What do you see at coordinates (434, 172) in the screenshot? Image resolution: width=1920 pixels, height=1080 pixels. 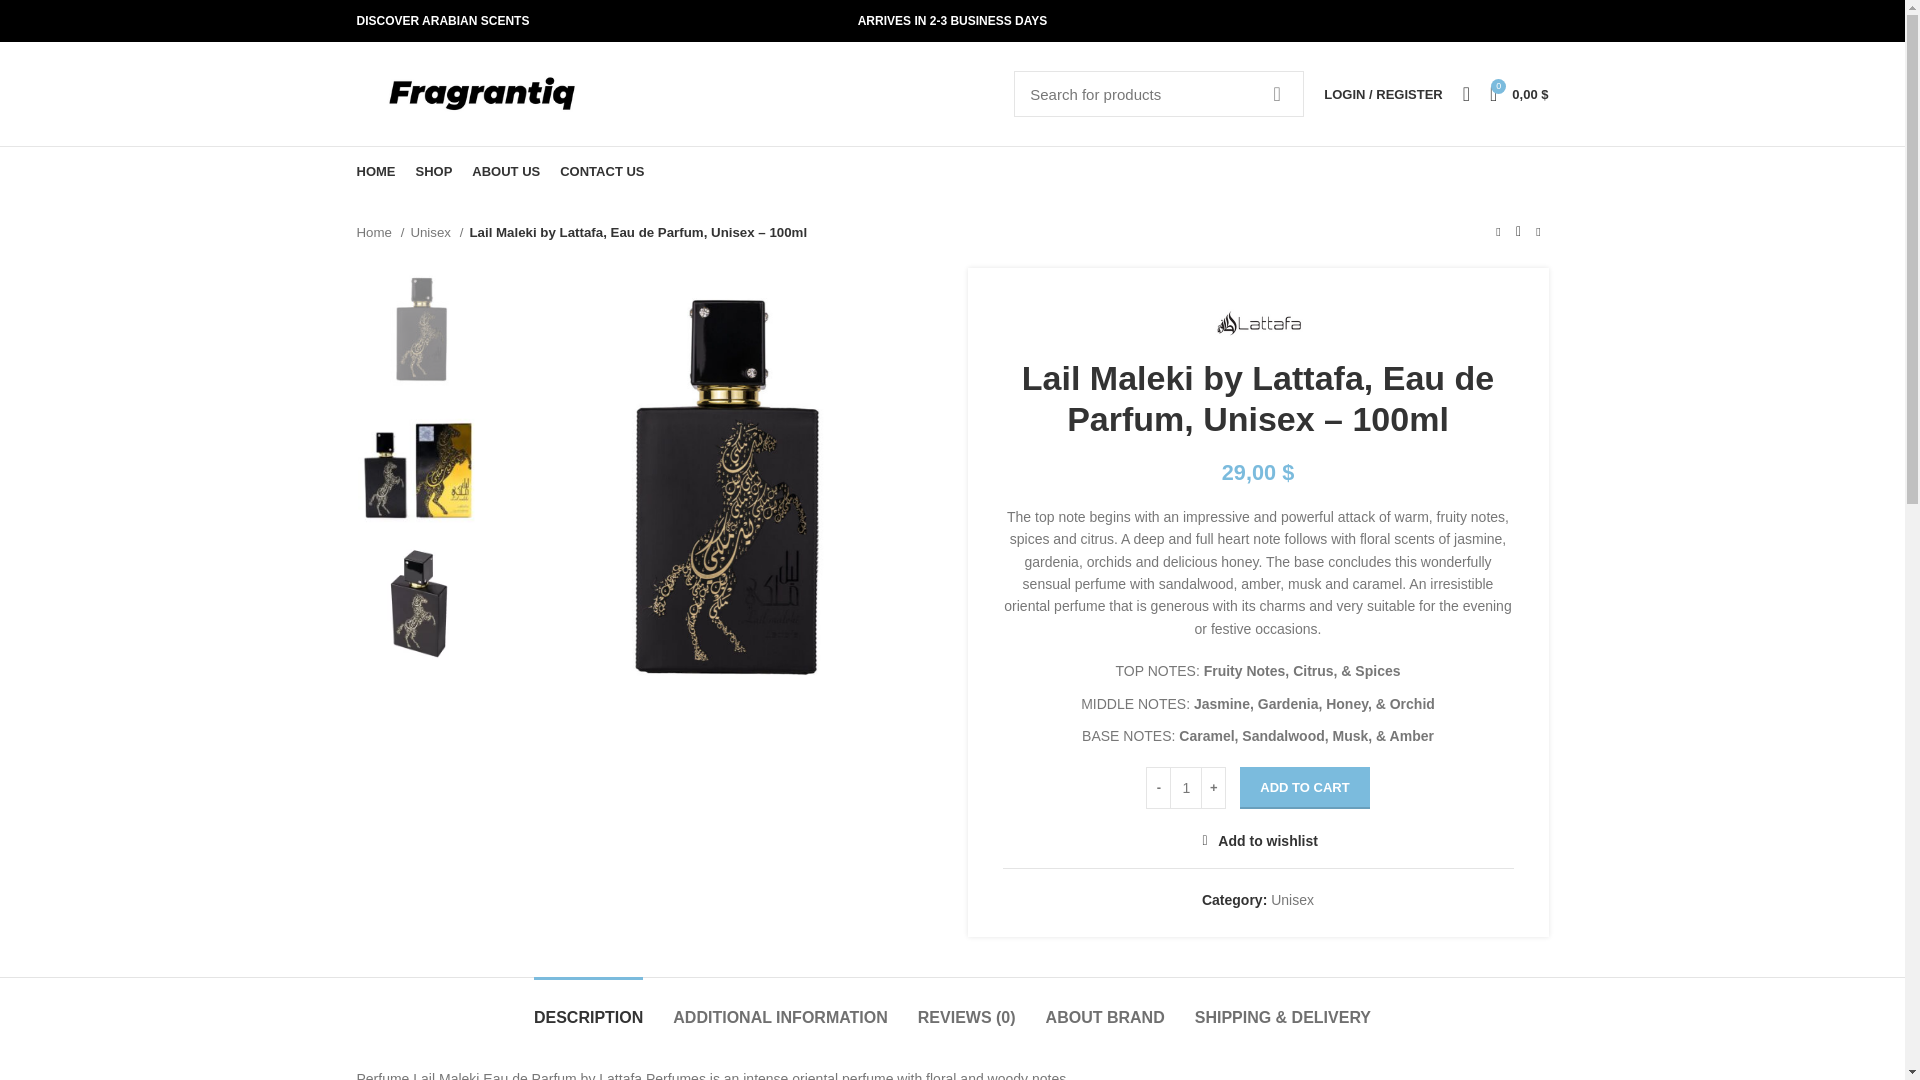 I see `SHOP` at bounding box center [434, 172].